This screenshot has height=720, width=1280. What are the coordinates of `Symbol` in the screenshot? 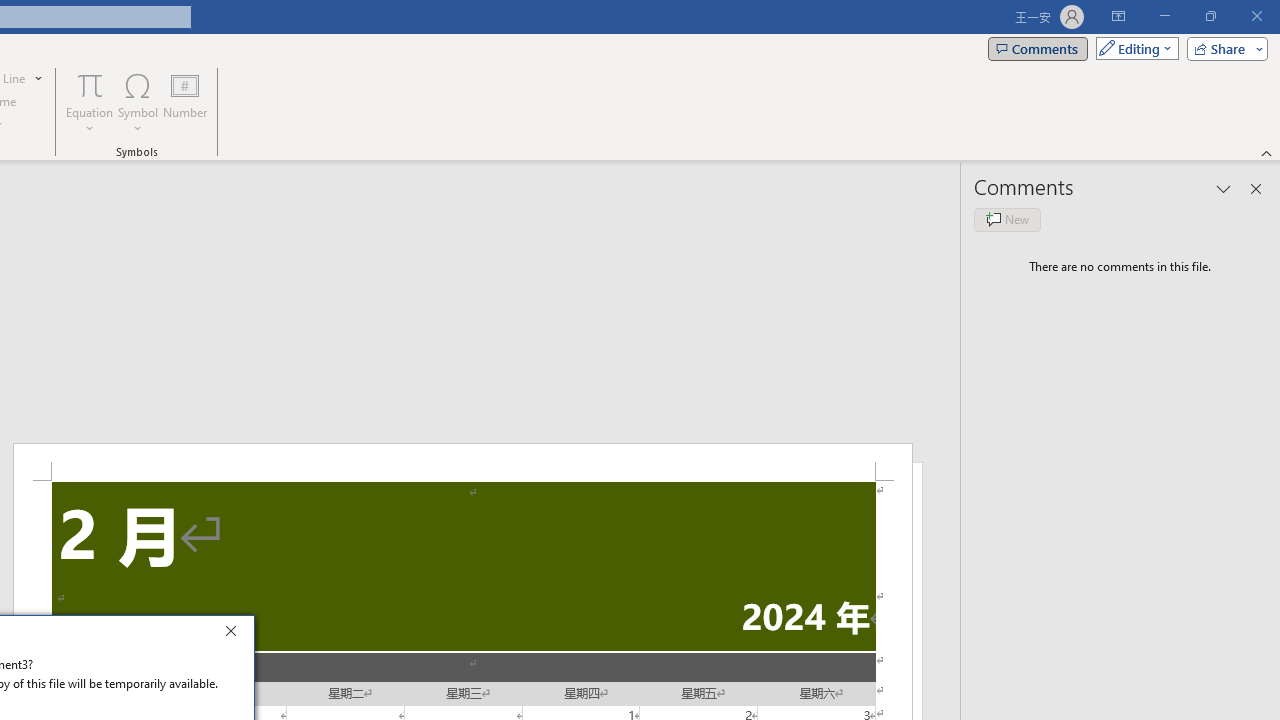 It's located at (138, 102).